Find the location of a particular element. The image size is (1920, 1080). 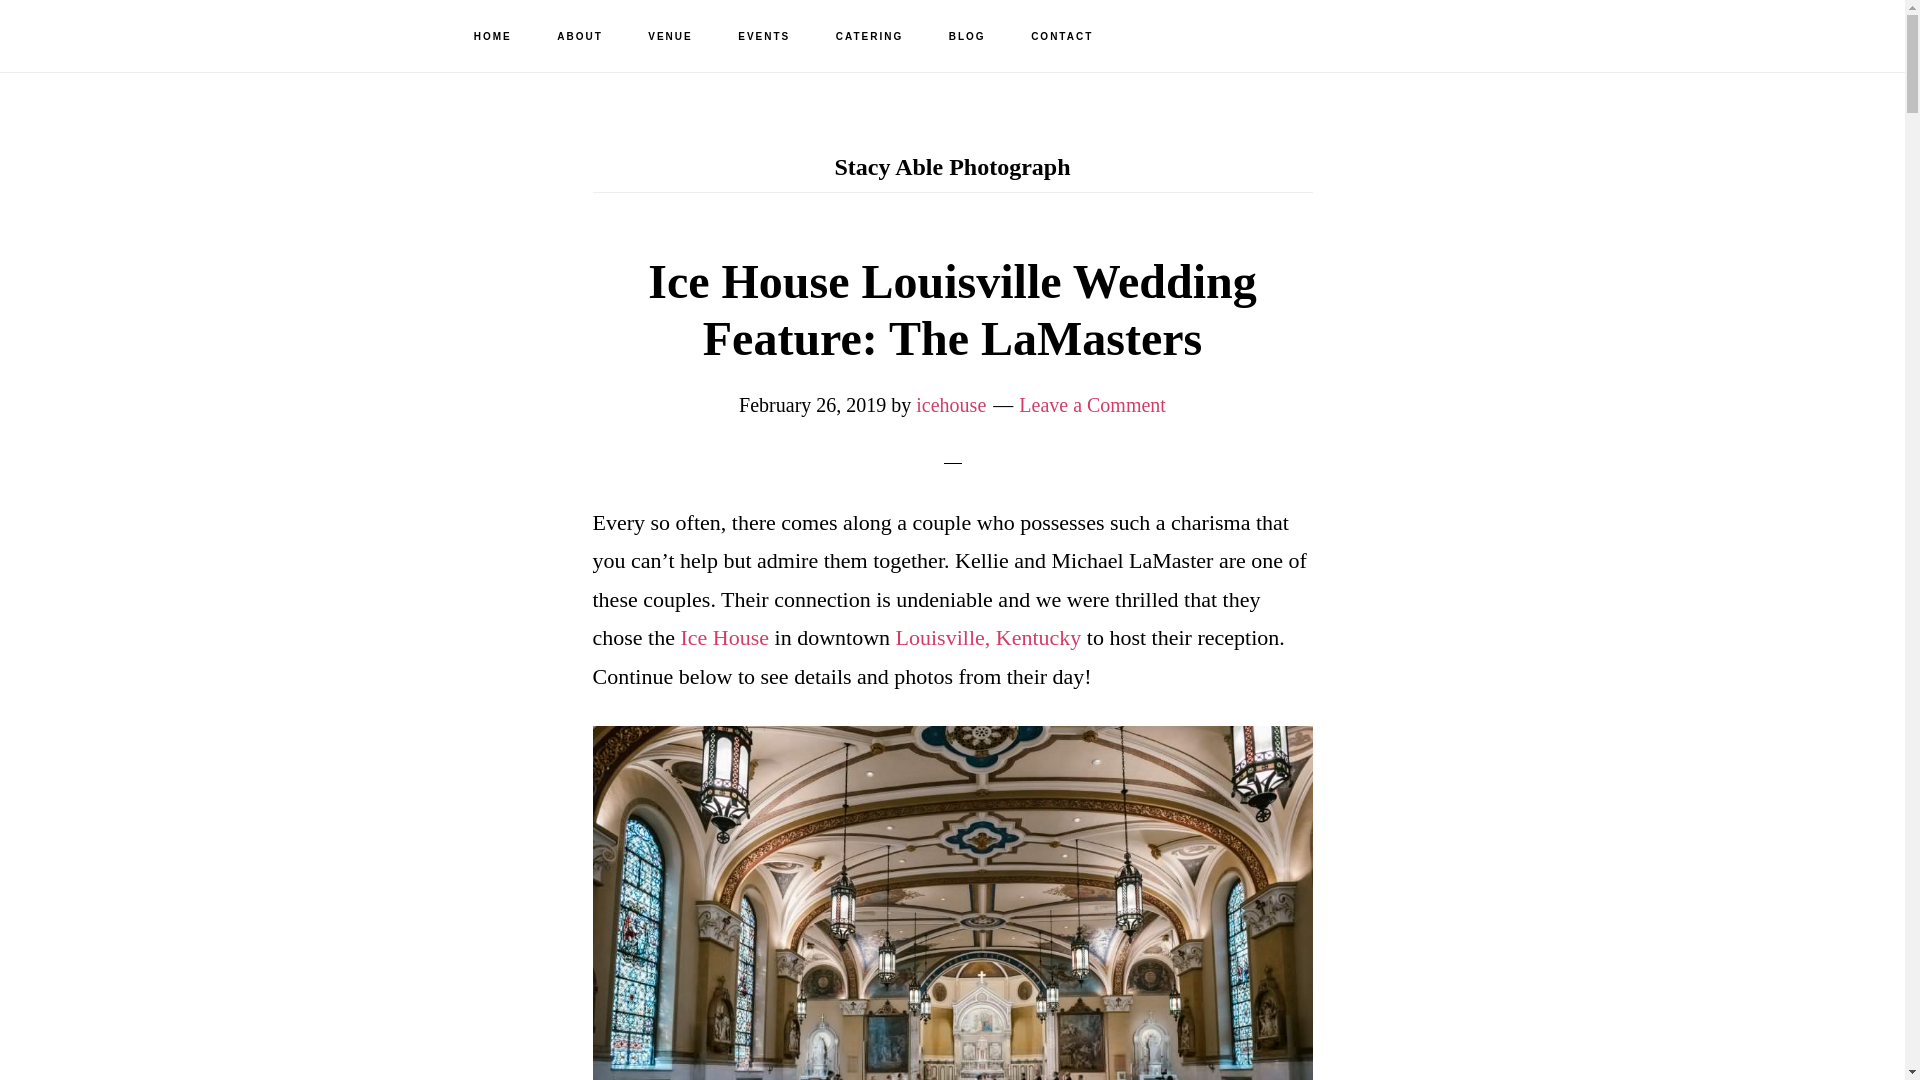

Ice House is located at coordinates (724, 638).